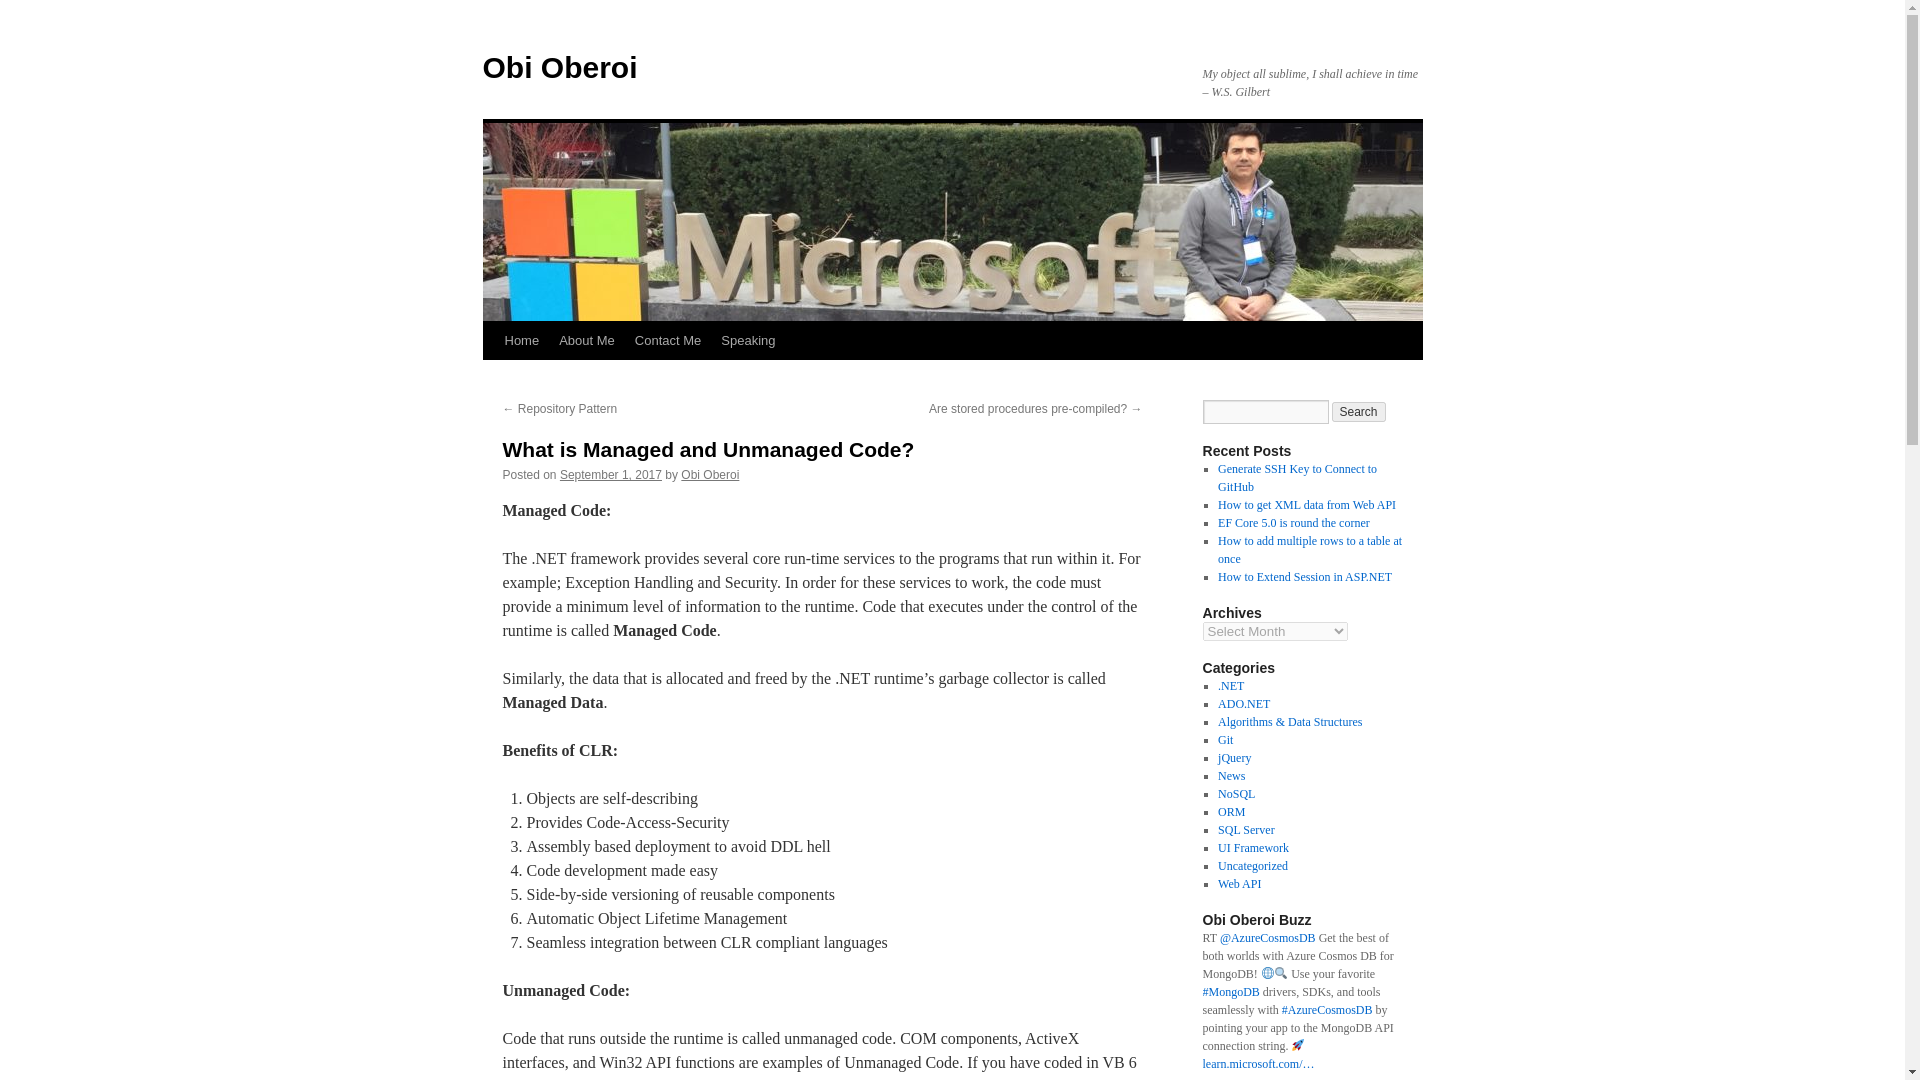 Image resolution: width=1920 pixels, height=1080 pixels. Describe the element at coordinates (1294, 523) in the screenshot. I see `EF Core 5.0 is round the corner` at that location.